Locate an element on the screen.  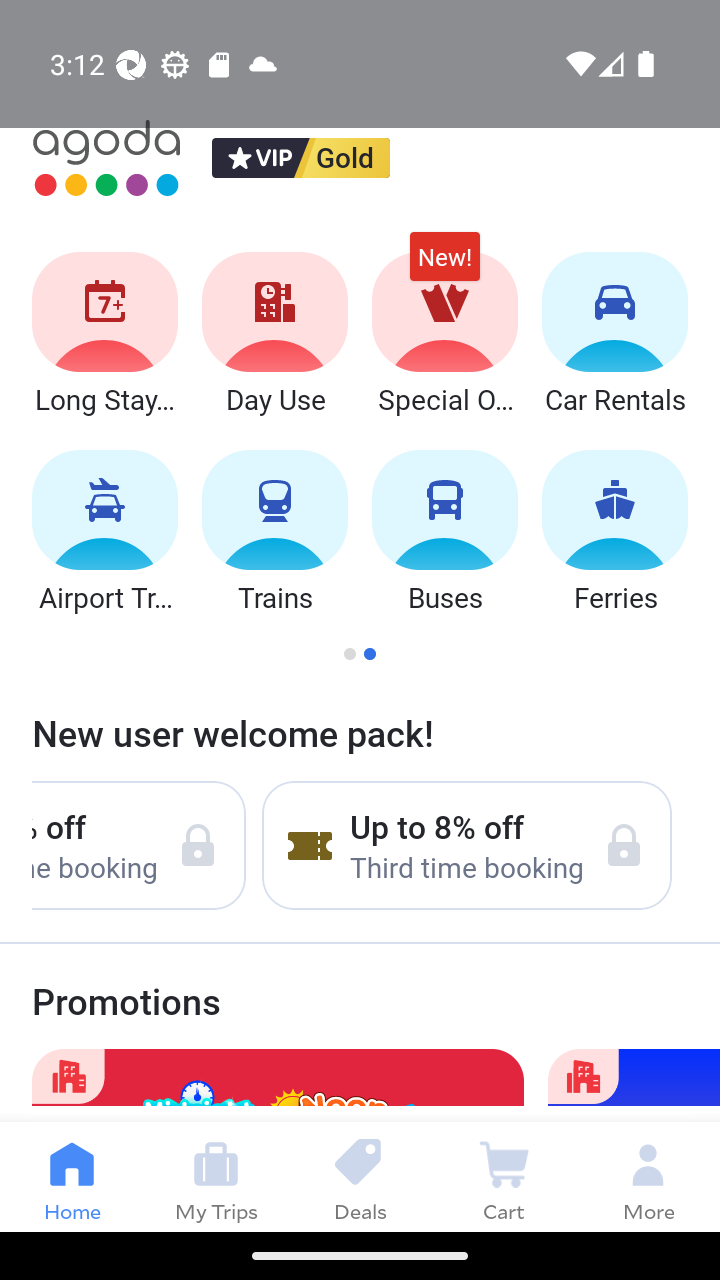
New! is located at coordinates (444, 266).